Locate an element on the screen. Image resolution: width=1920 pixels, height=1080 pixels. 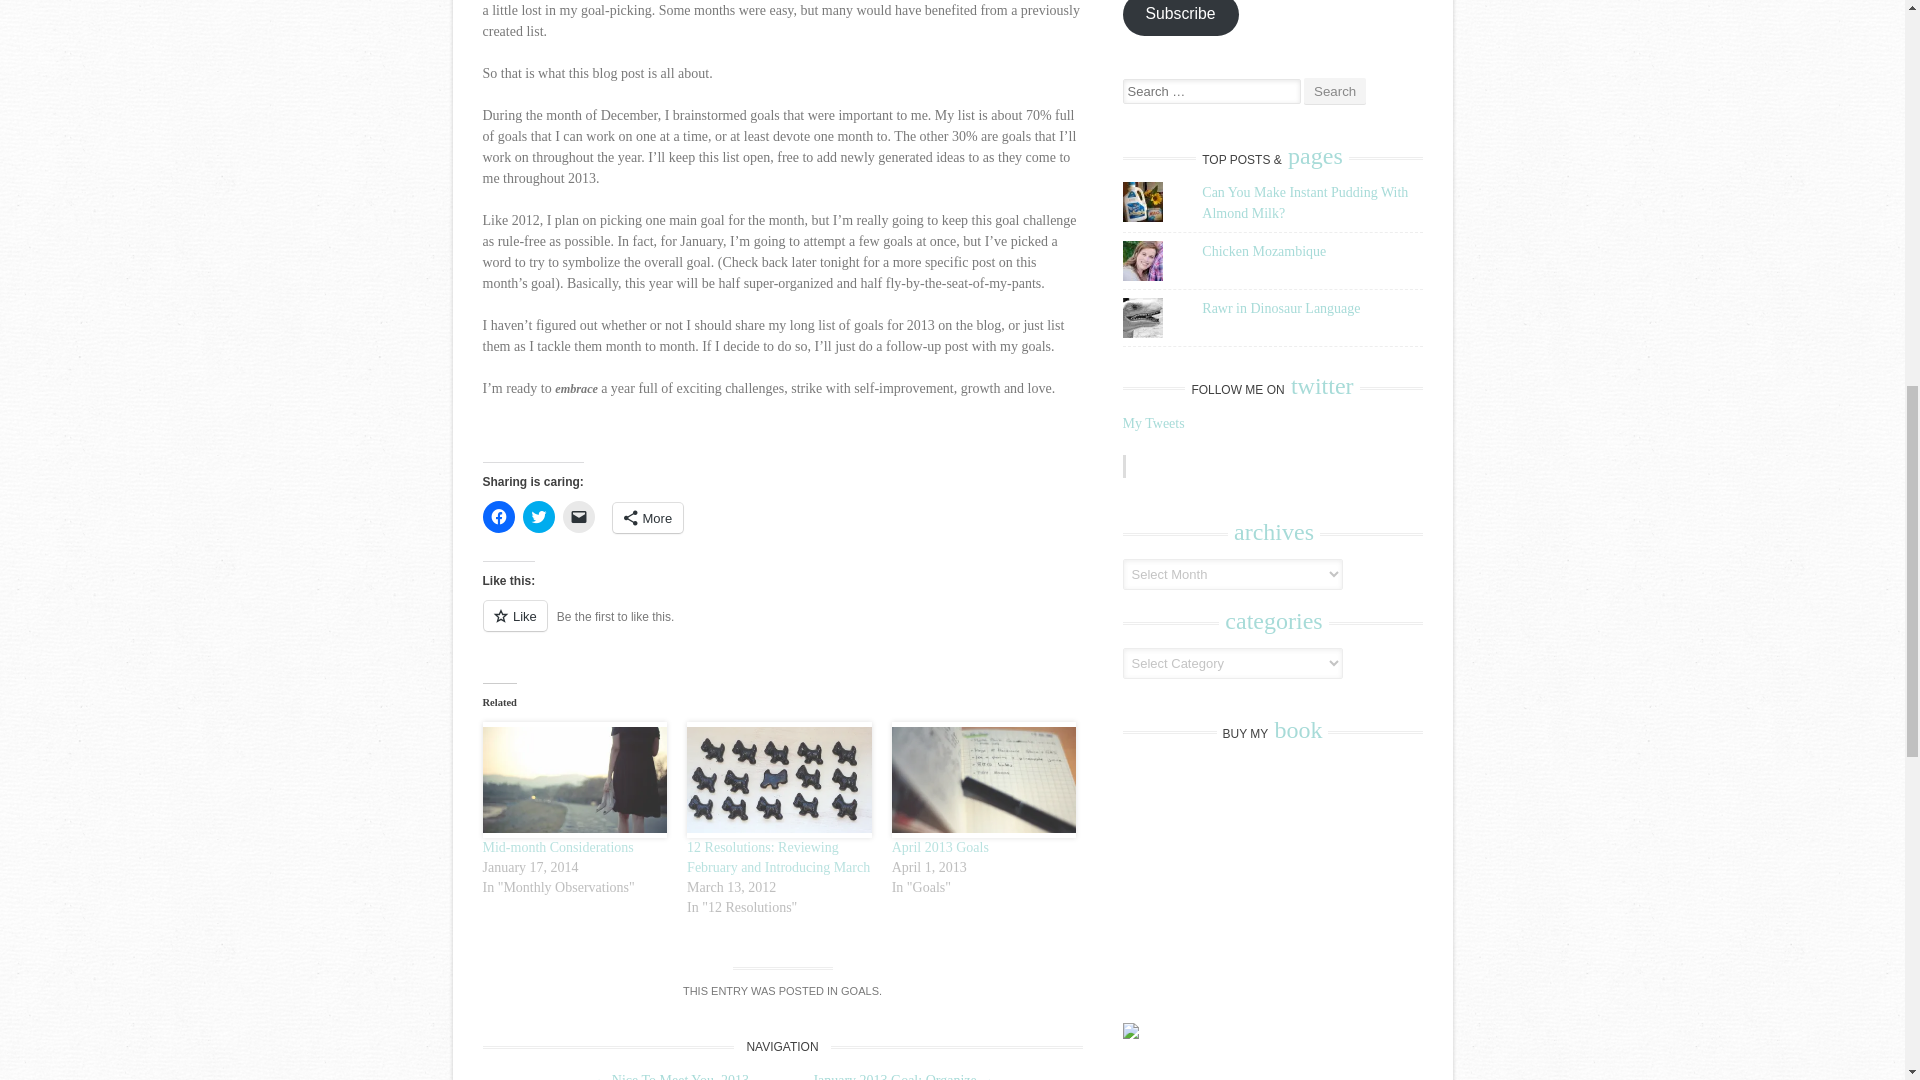
12 Resolutions: Reviewing February and Introducing March is located at coordinates (779, 780).